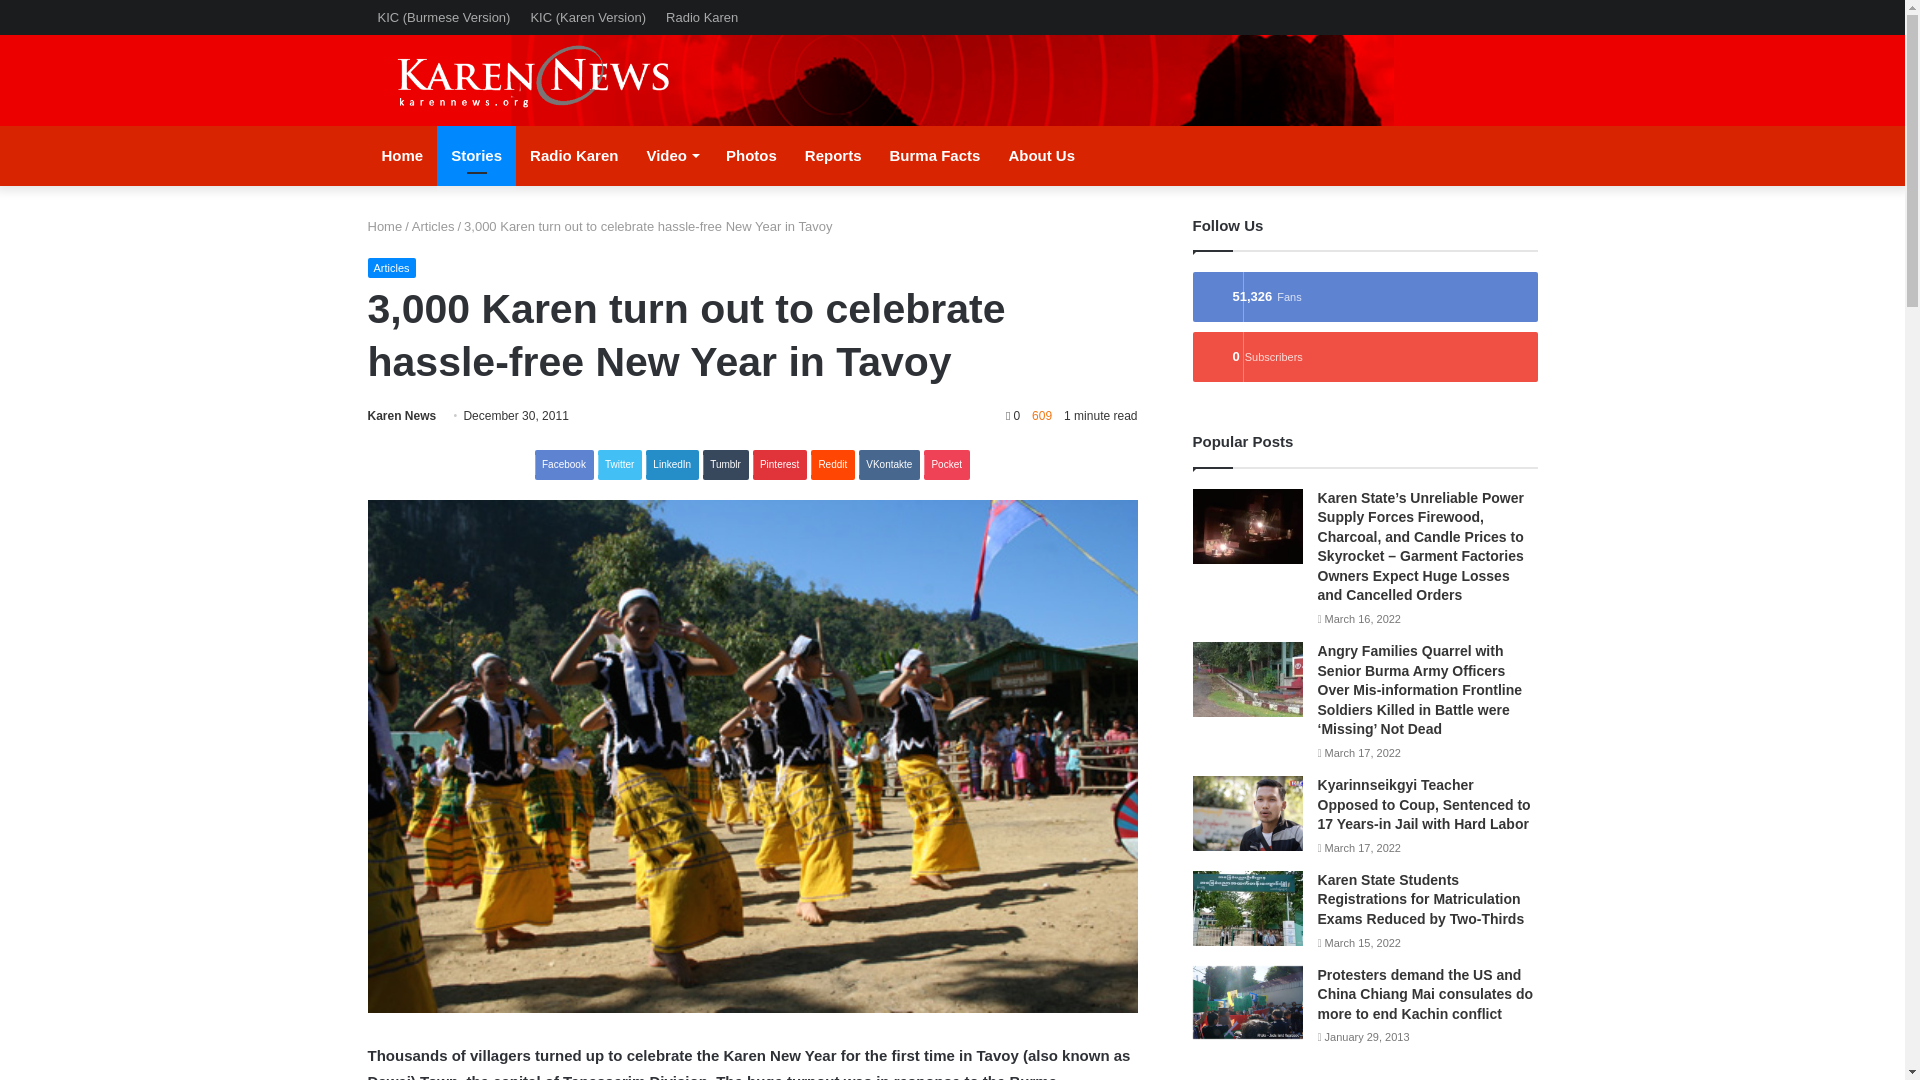 Image resolution: width=1920 pixels, height=1080 pixels. Describe the element at coordinates (702, 17) in the screenshot. I see `Radio Karen` at that location.